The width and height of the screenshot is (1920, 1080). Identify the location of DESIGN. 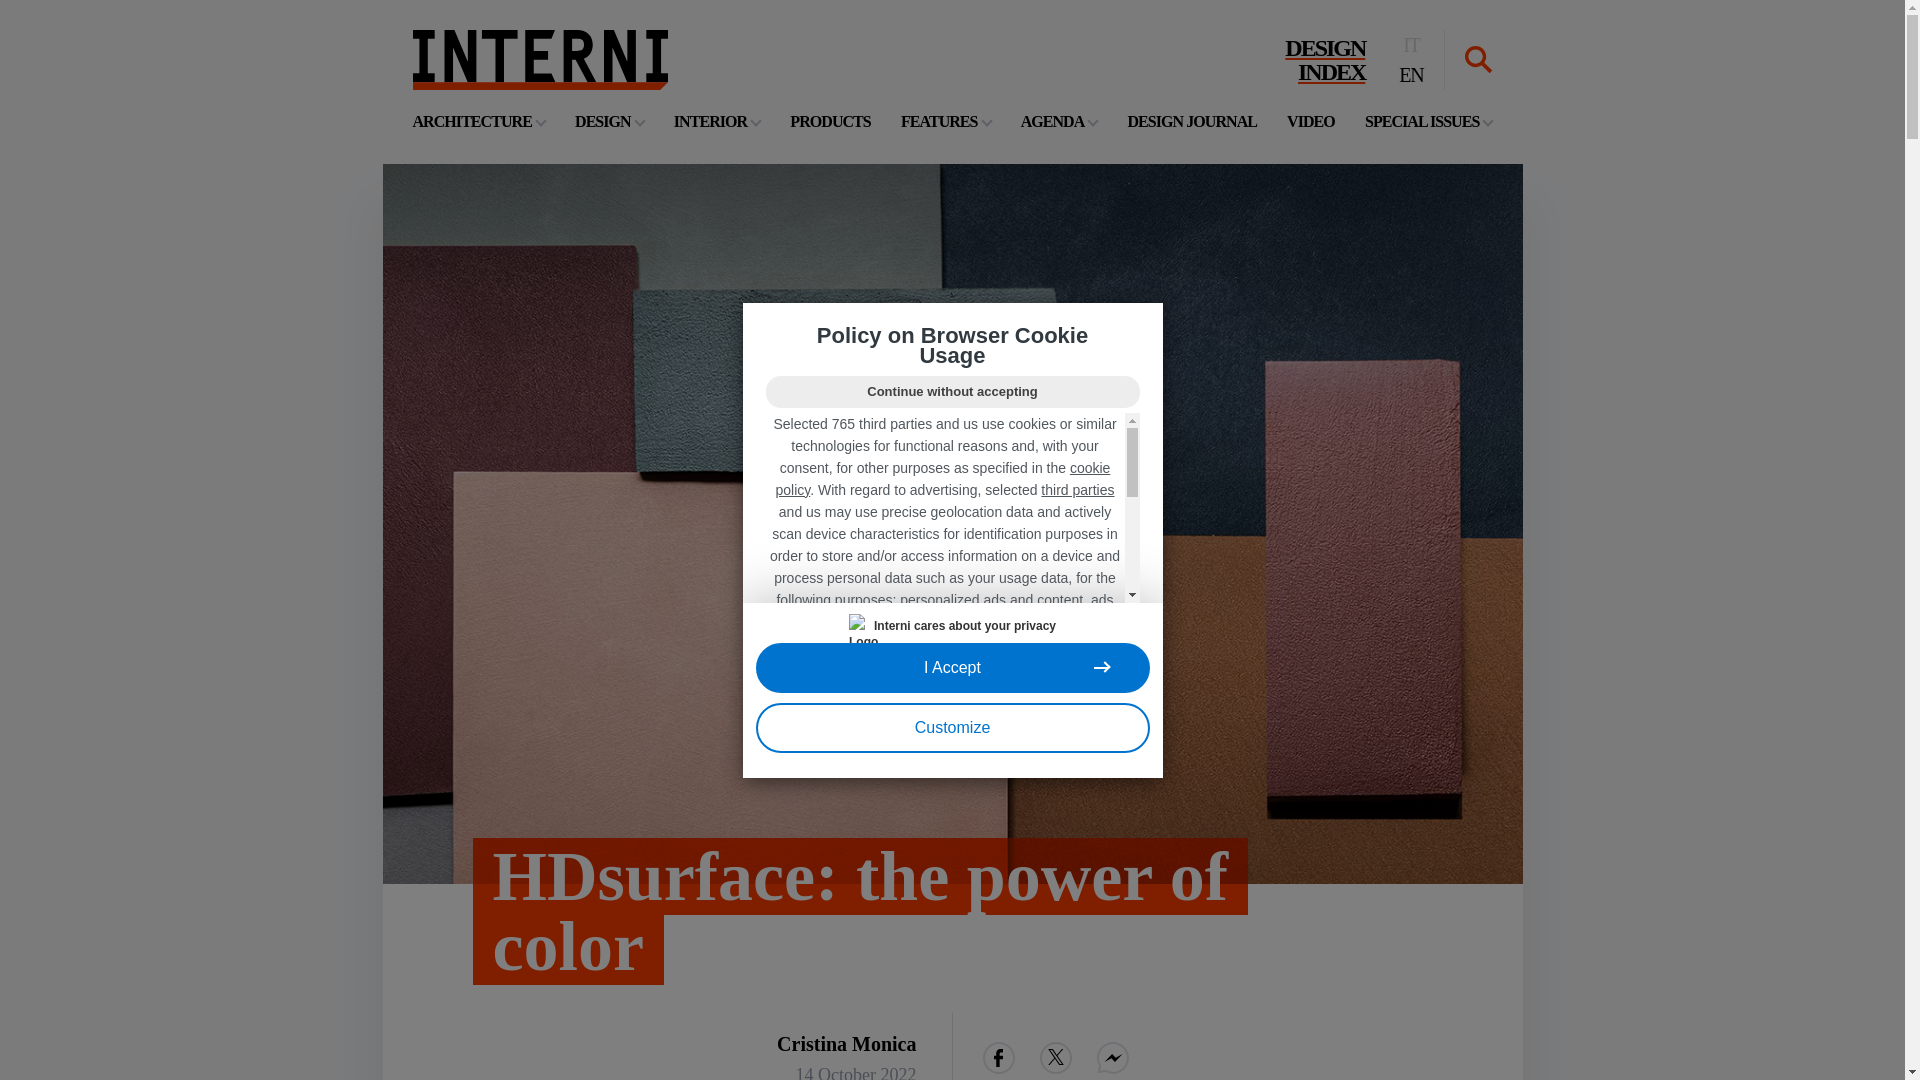
(608, 121).